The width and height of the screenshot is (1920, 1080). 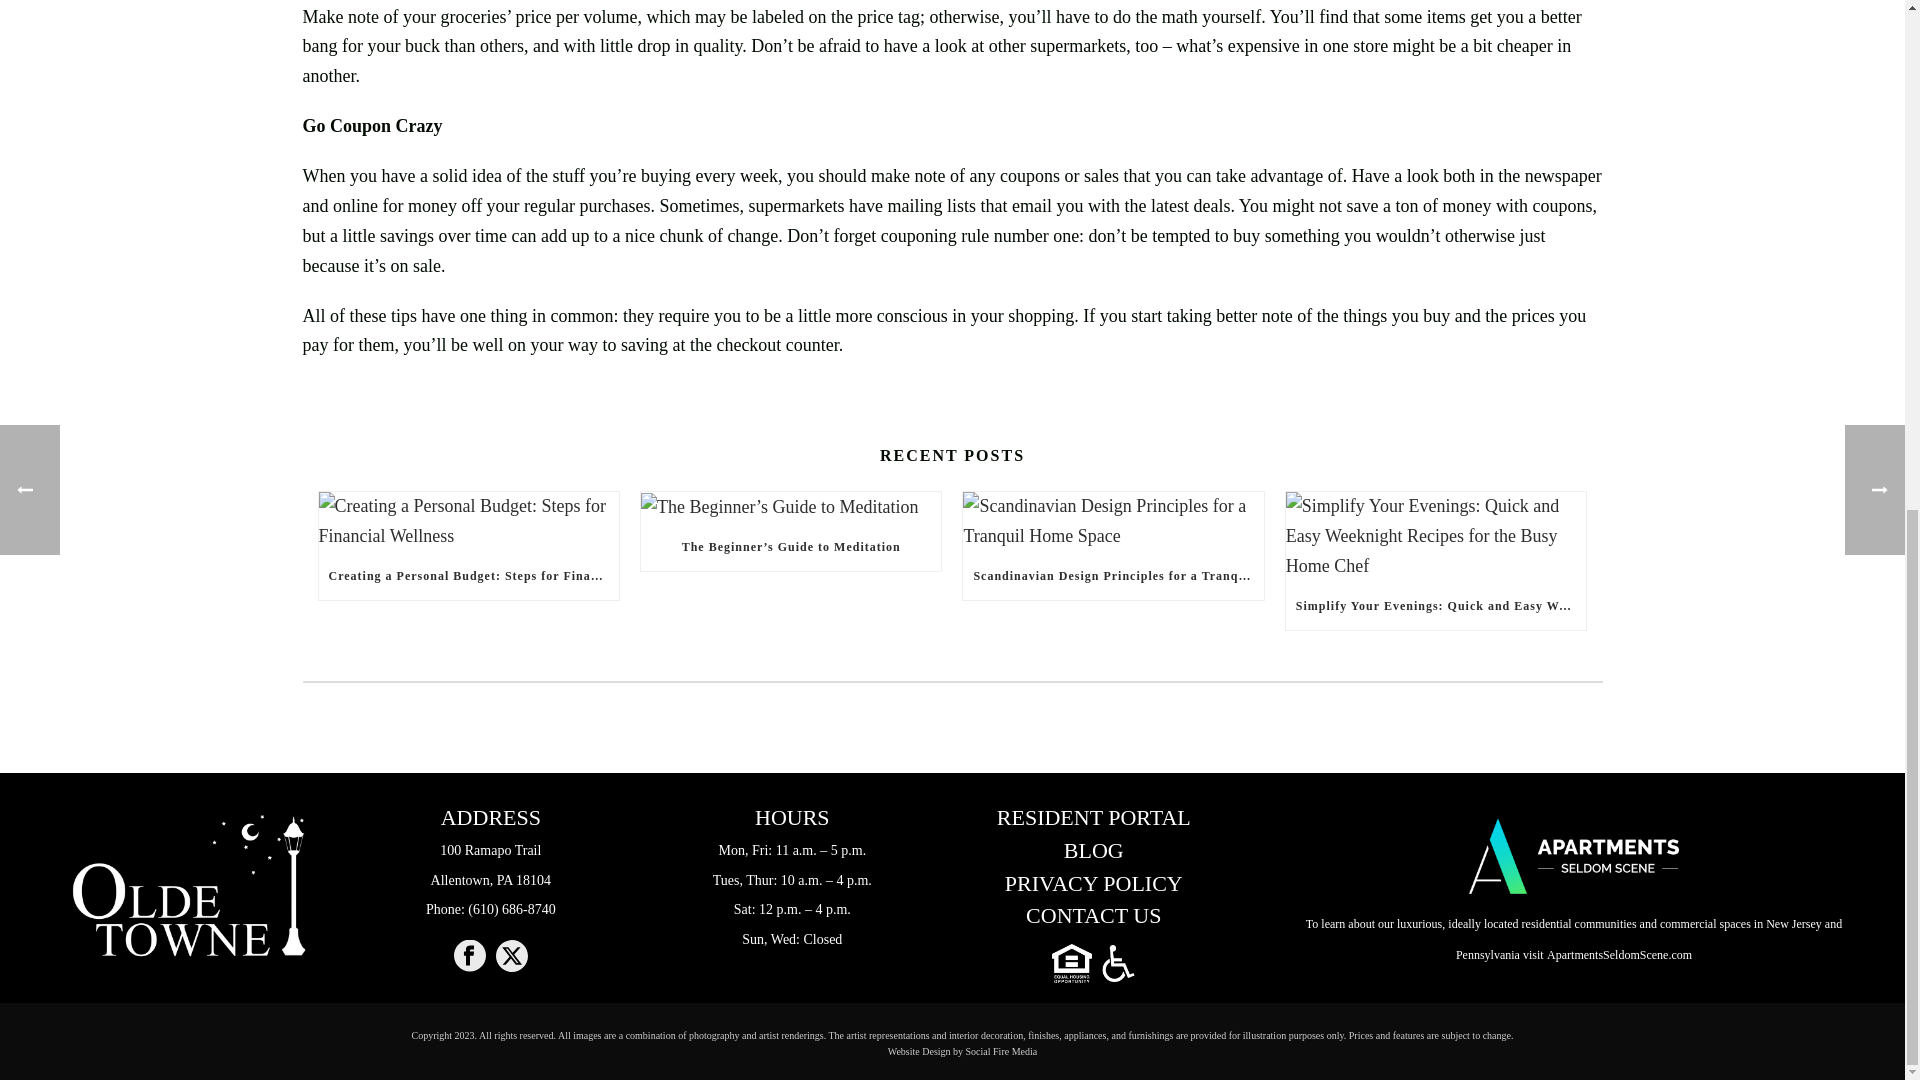 What do you see at coordinates (1113, 522) in the screenshot?
I see `Apartments Seldom Scene Logo` at bounding box center [1113, 522].